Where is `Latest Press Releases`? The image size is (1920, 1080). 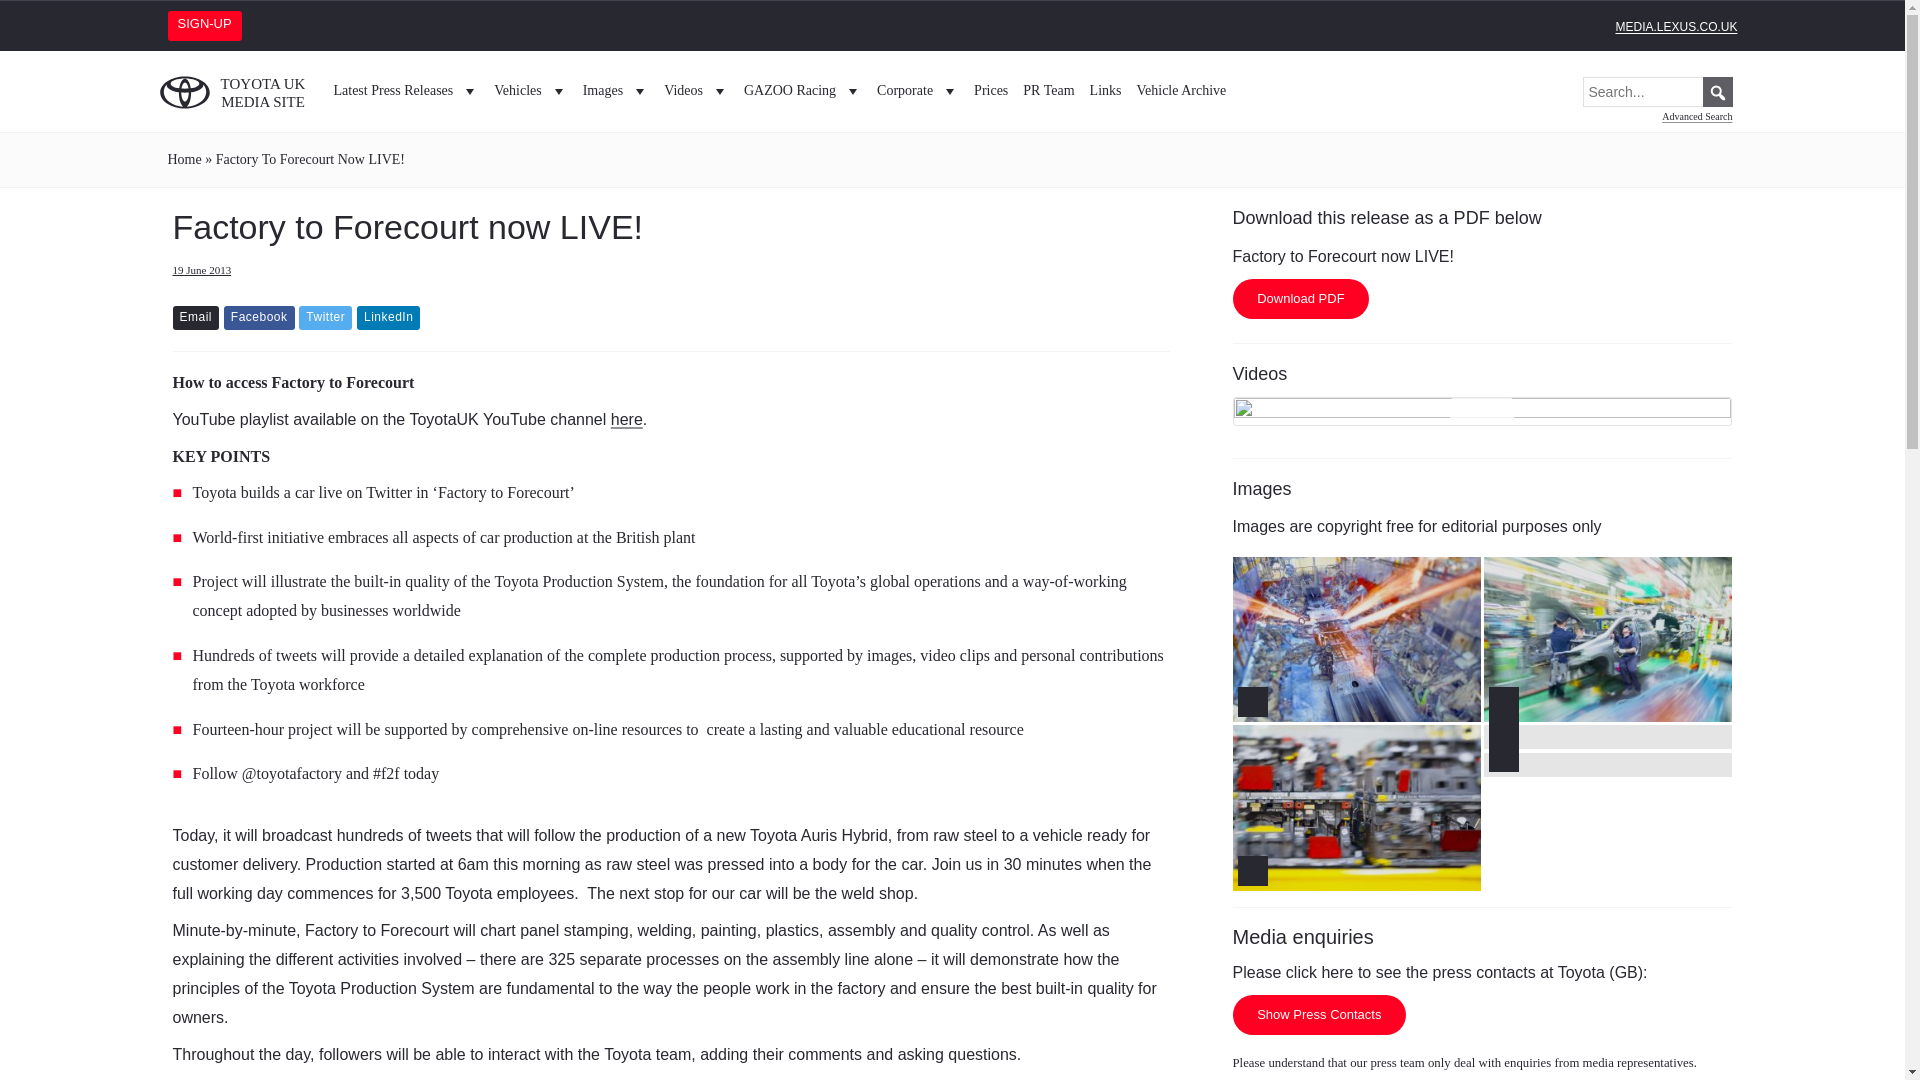 Latest Press Releases is located at coordinates (406, 90).